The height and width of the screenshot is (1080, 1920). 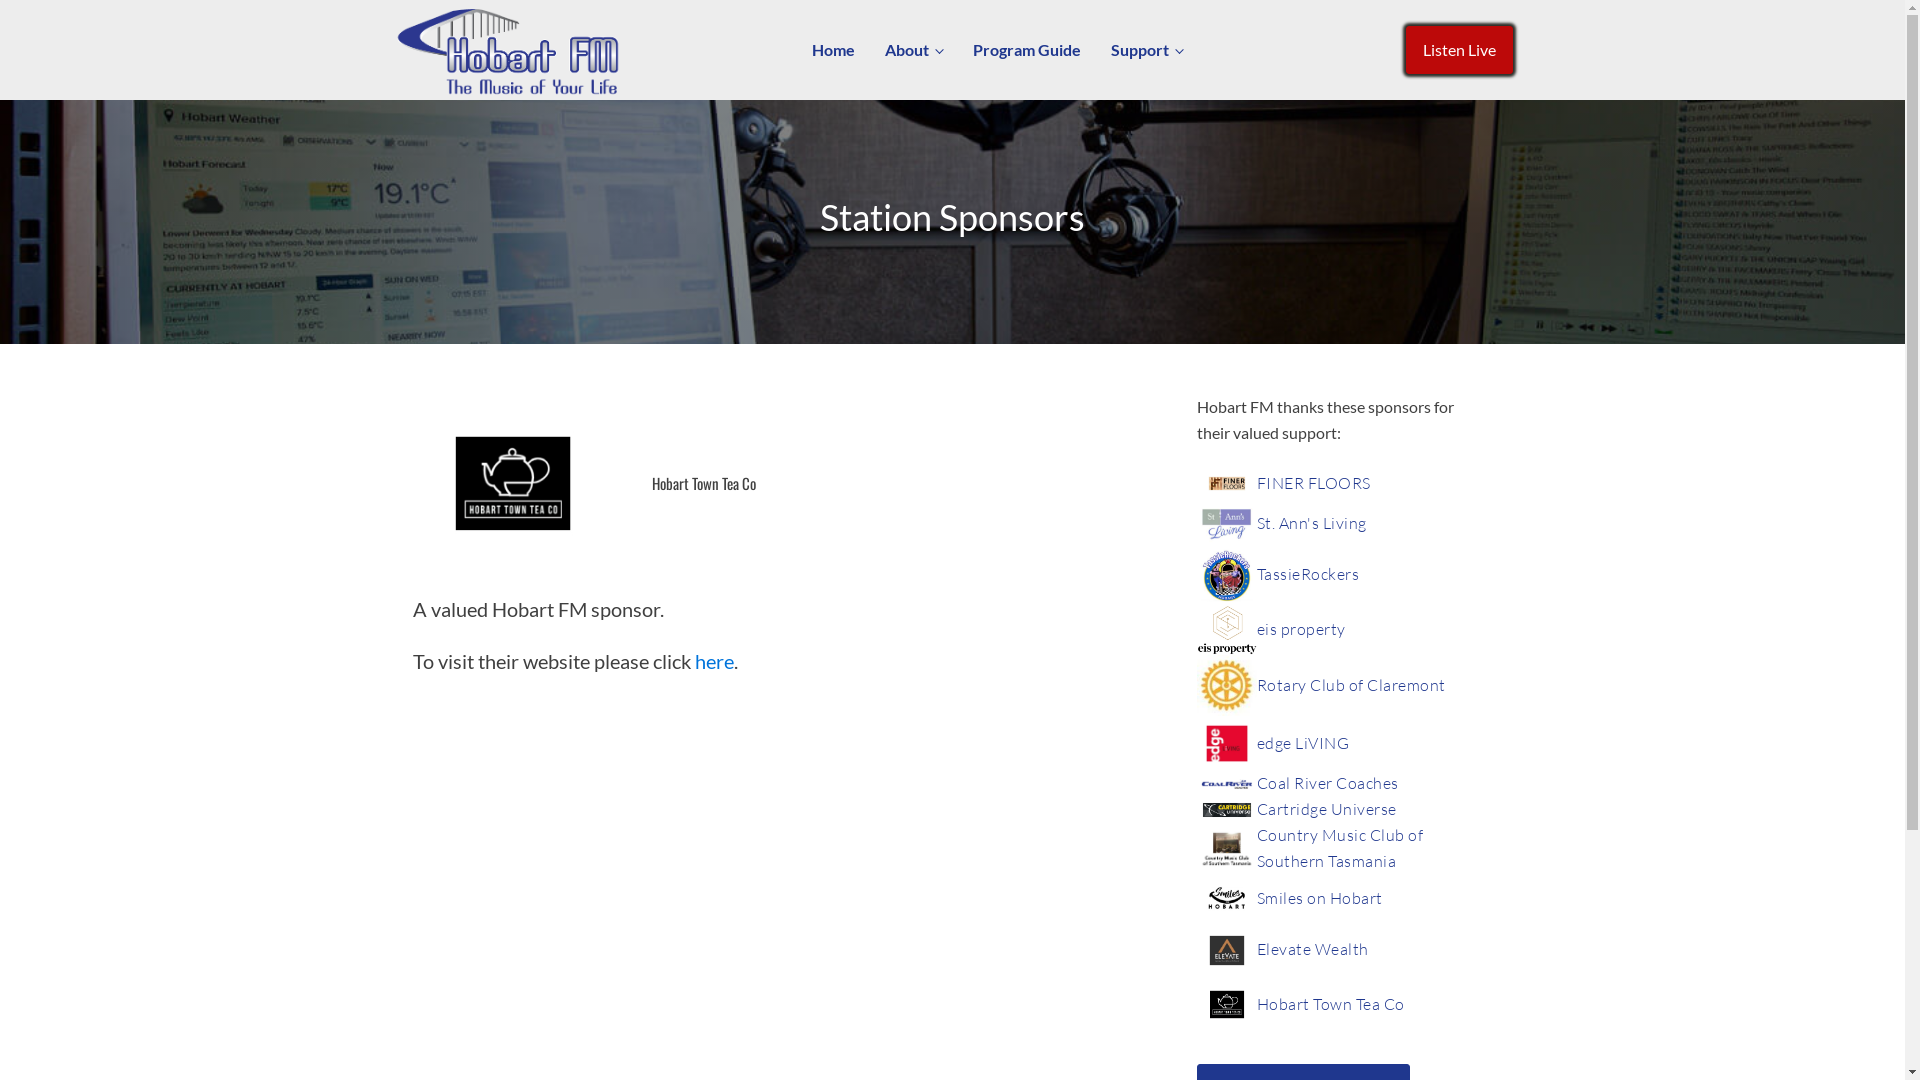 I want to click on FINER FLOORS, so click(x=1313, y=484).